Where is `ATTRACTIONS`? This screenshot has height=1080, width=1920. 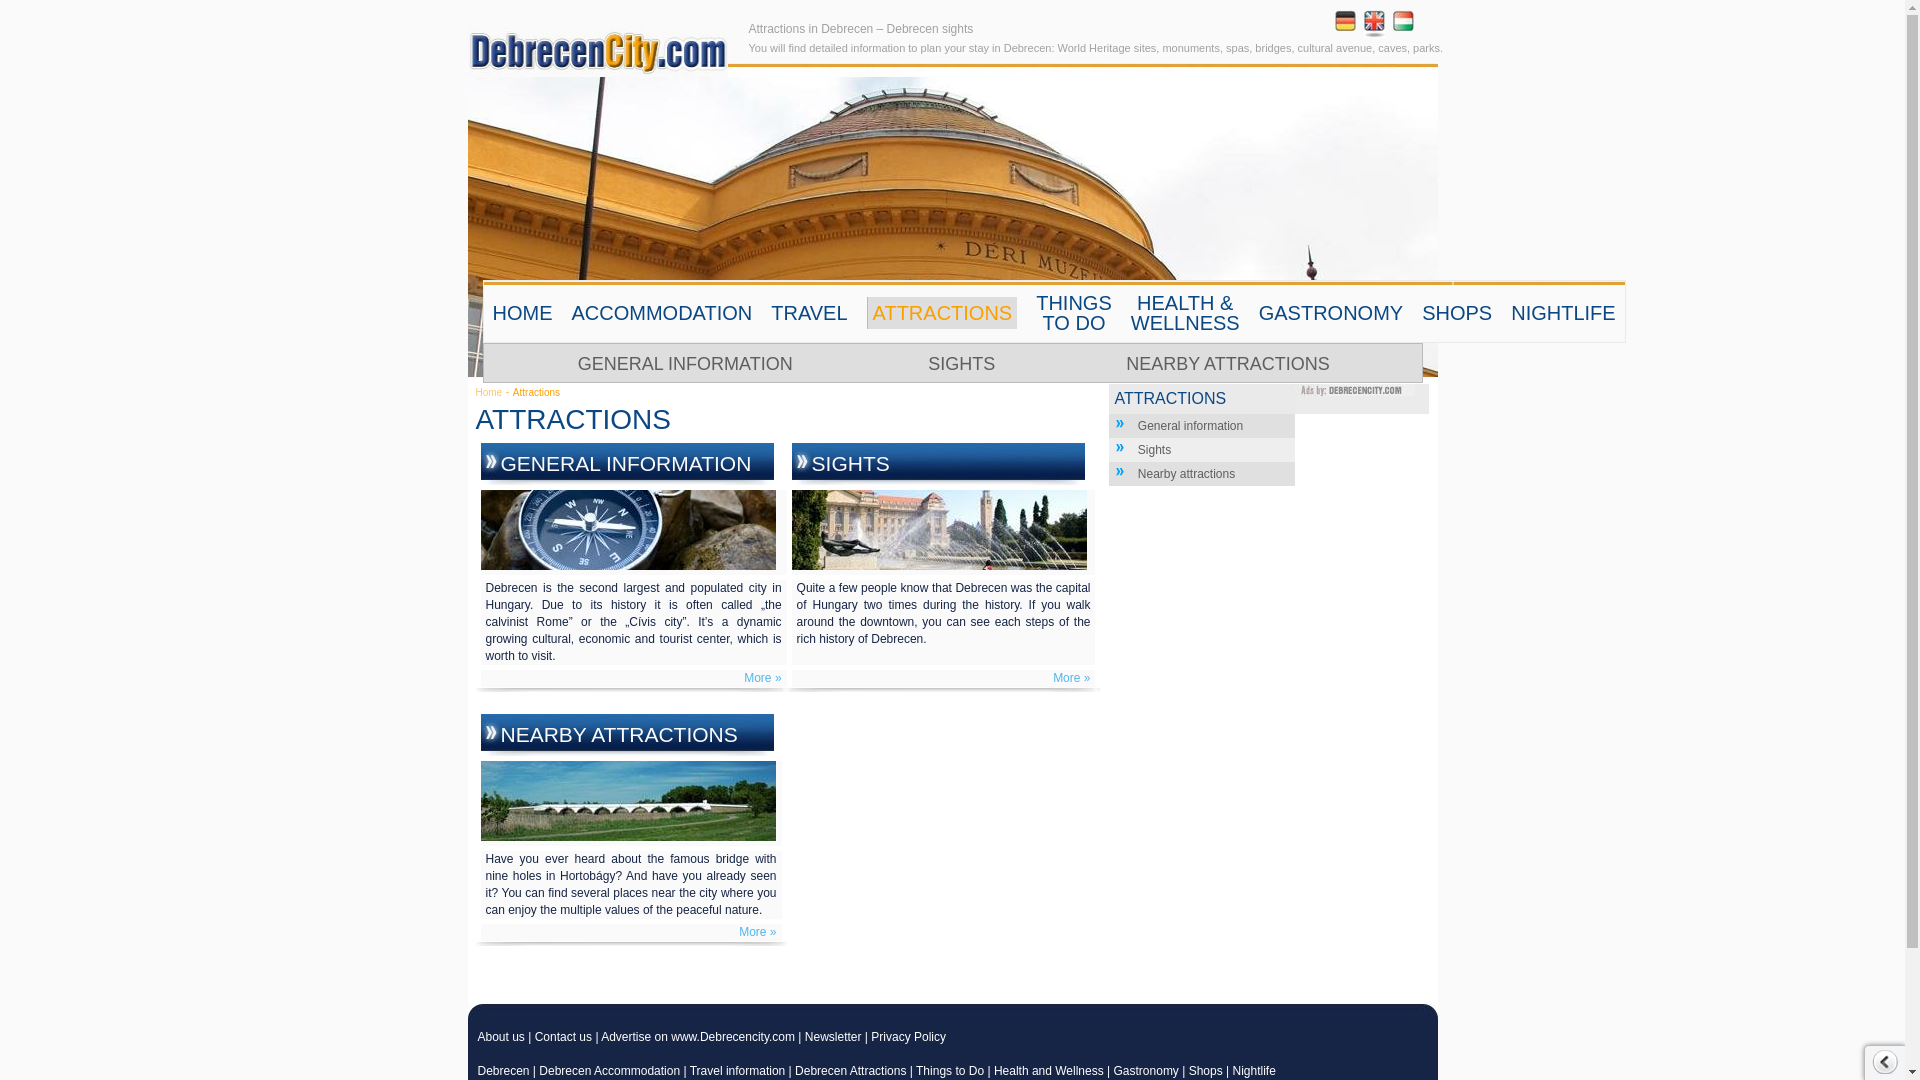 ATTRACTIONS is located at coordinates (942, 313).